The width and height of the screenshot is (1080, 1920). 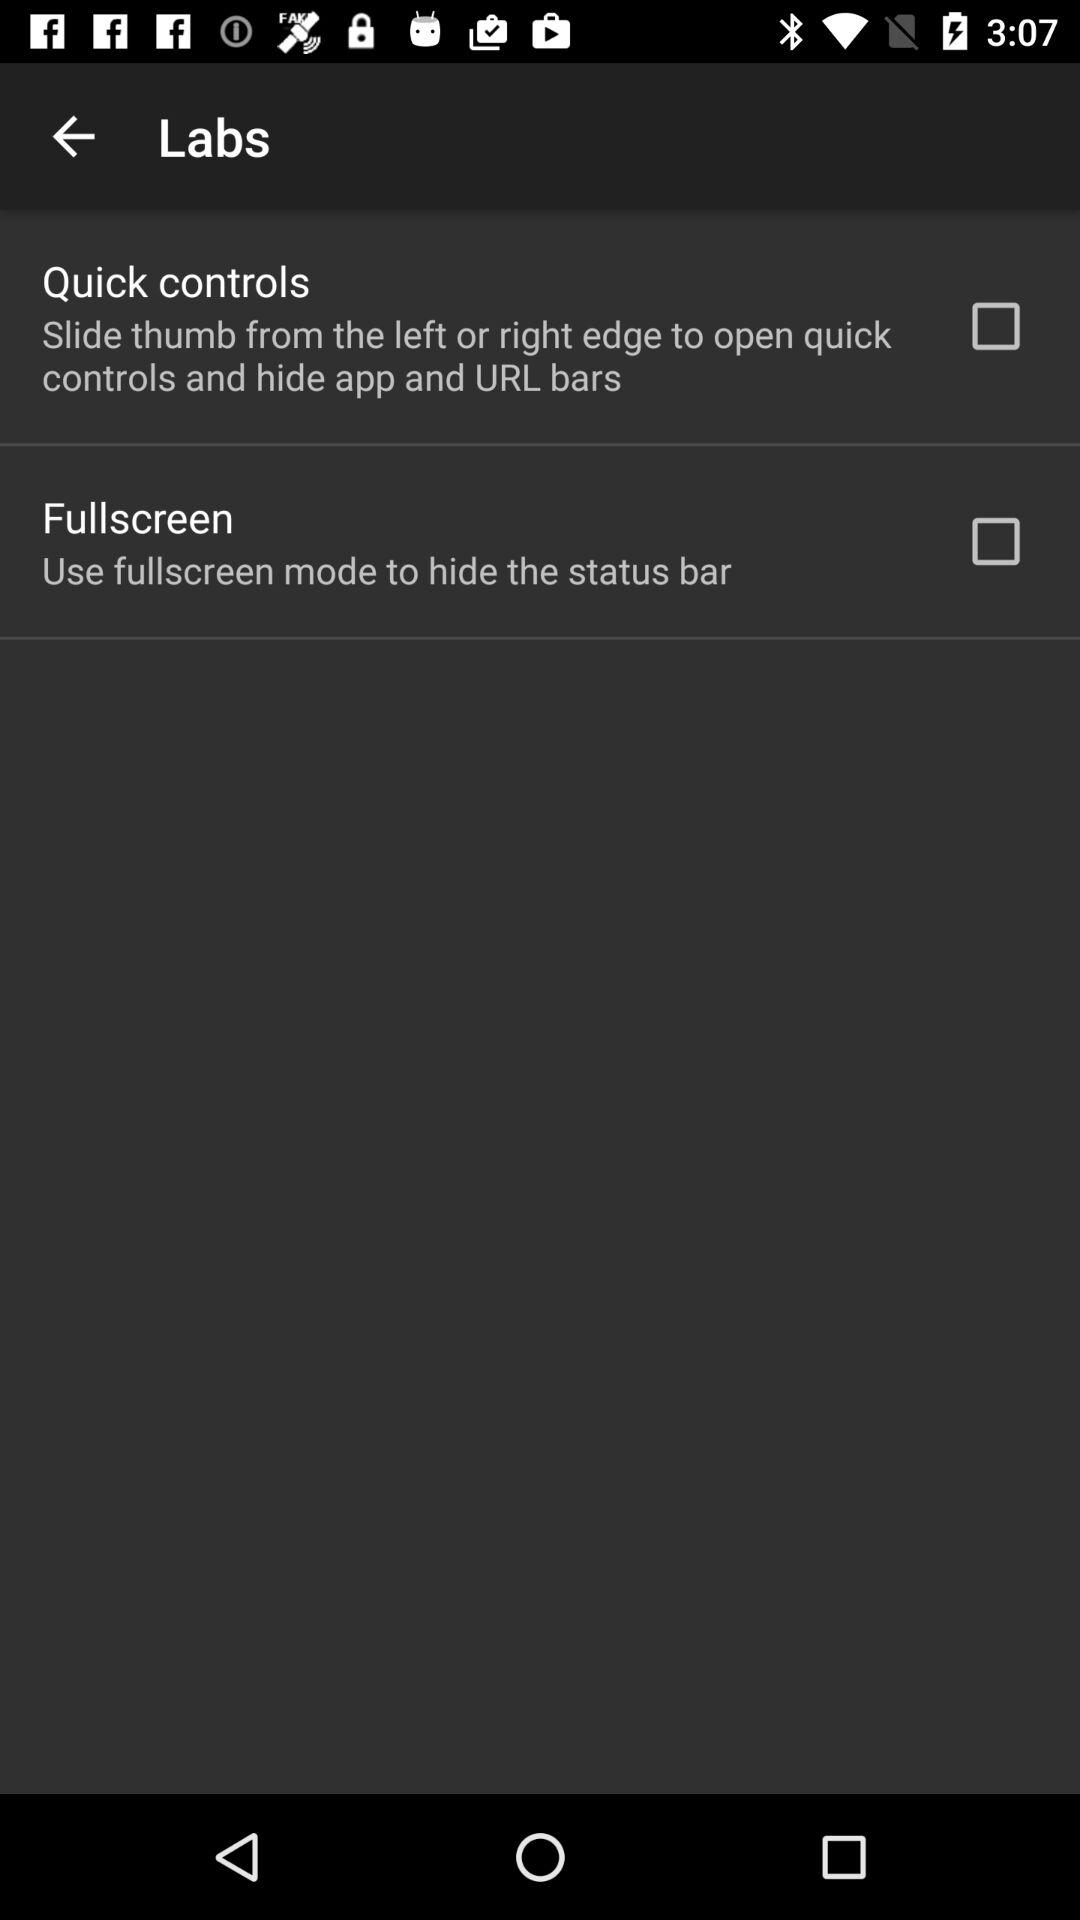 What do you see at coordinates (477, 355) in the screenshot?
I see `click item below the quick controls item` at bounding box center [477, 355].